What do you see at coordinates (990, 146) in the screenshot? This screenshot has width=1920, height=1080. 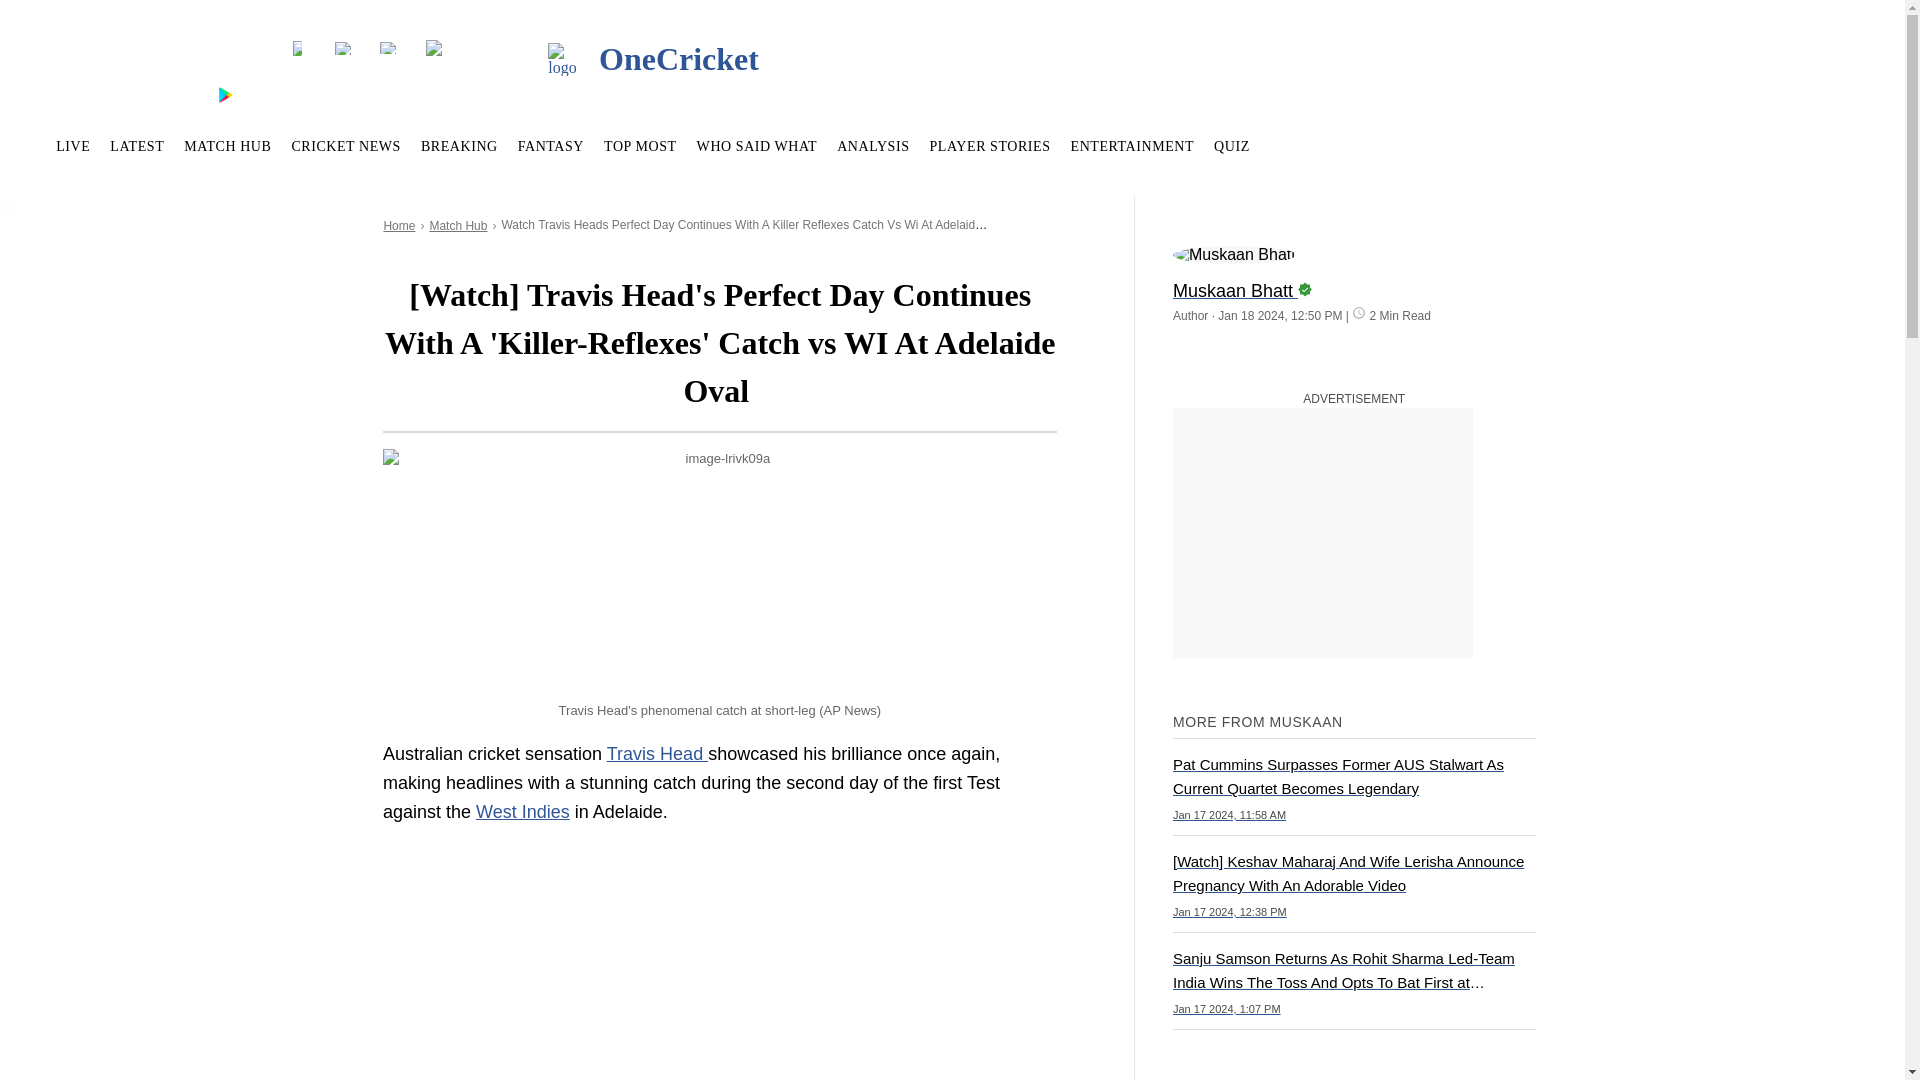 I see `PLAYER STORIES` at bounding box center [990, 146].